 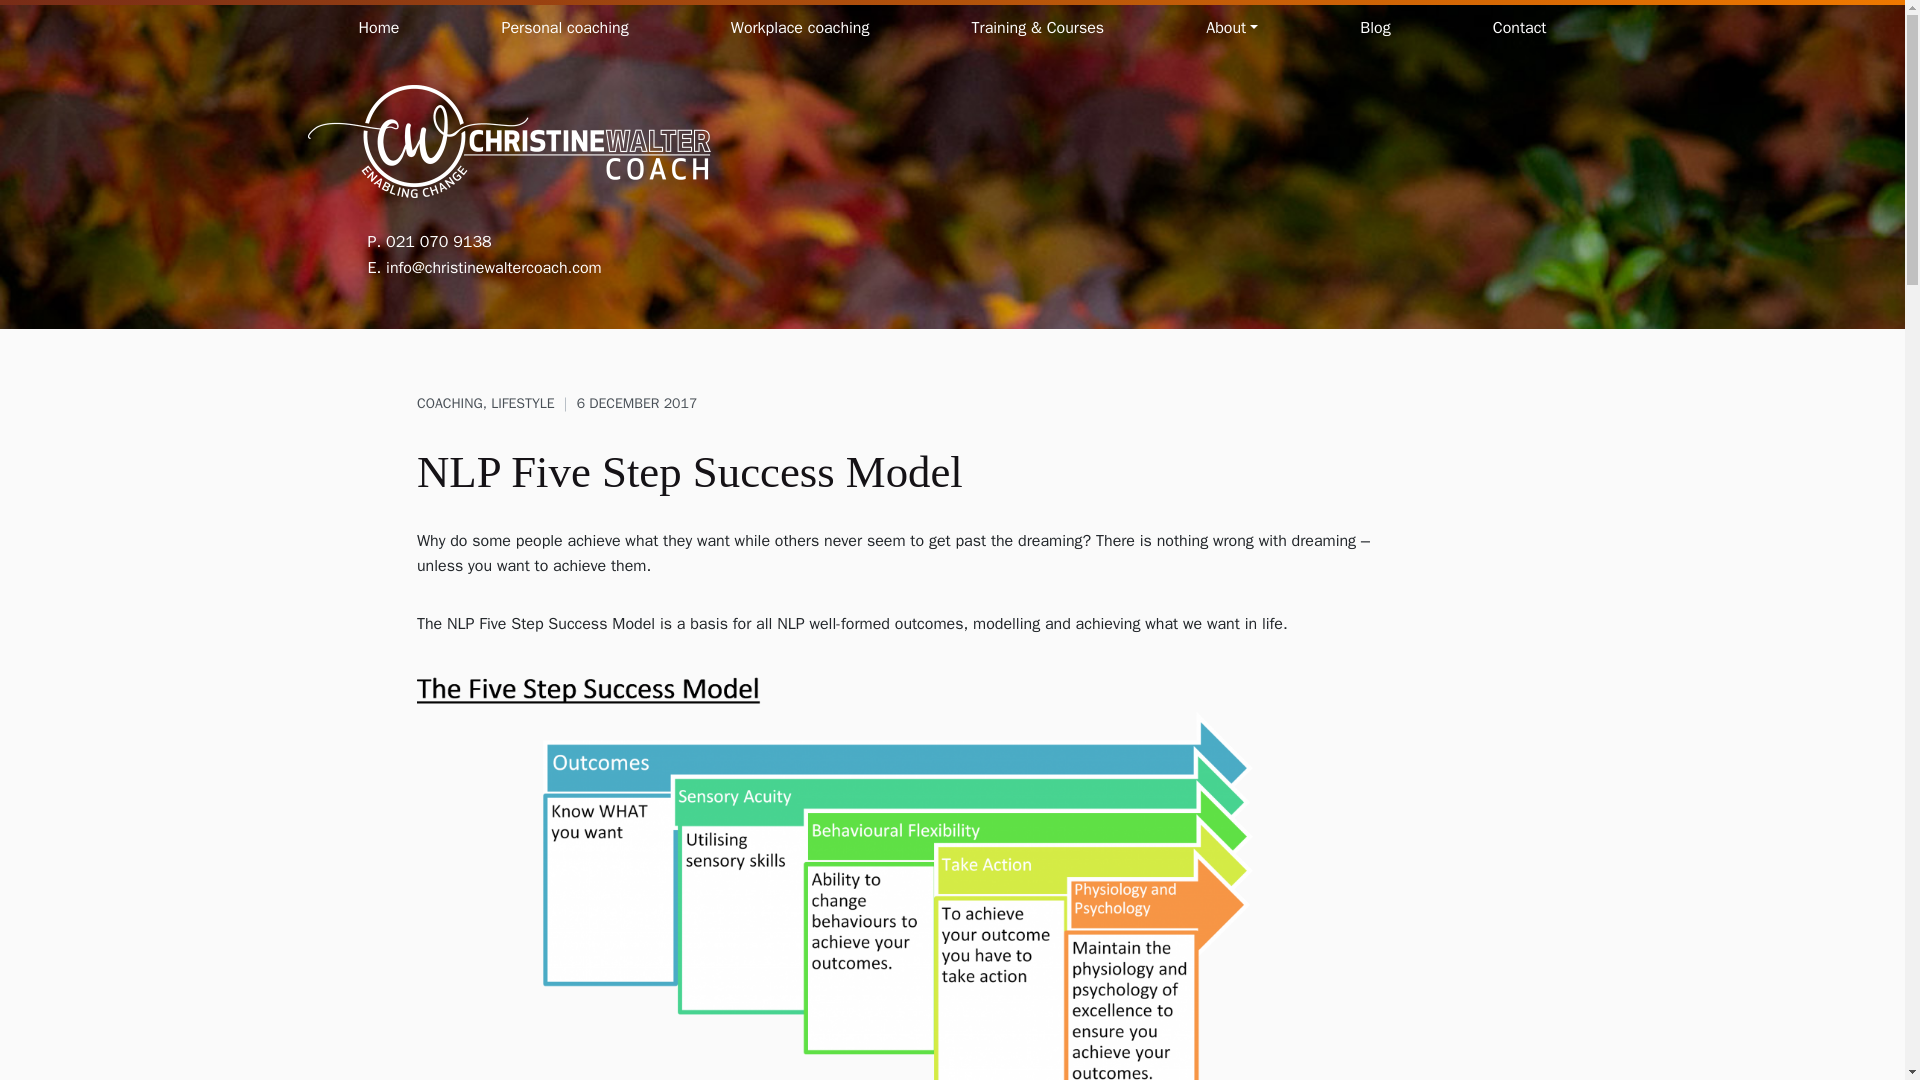 What do you see at coordinates (450, 403) in the screenshot?
I see `COACHING` at bounding box center [450, 403].